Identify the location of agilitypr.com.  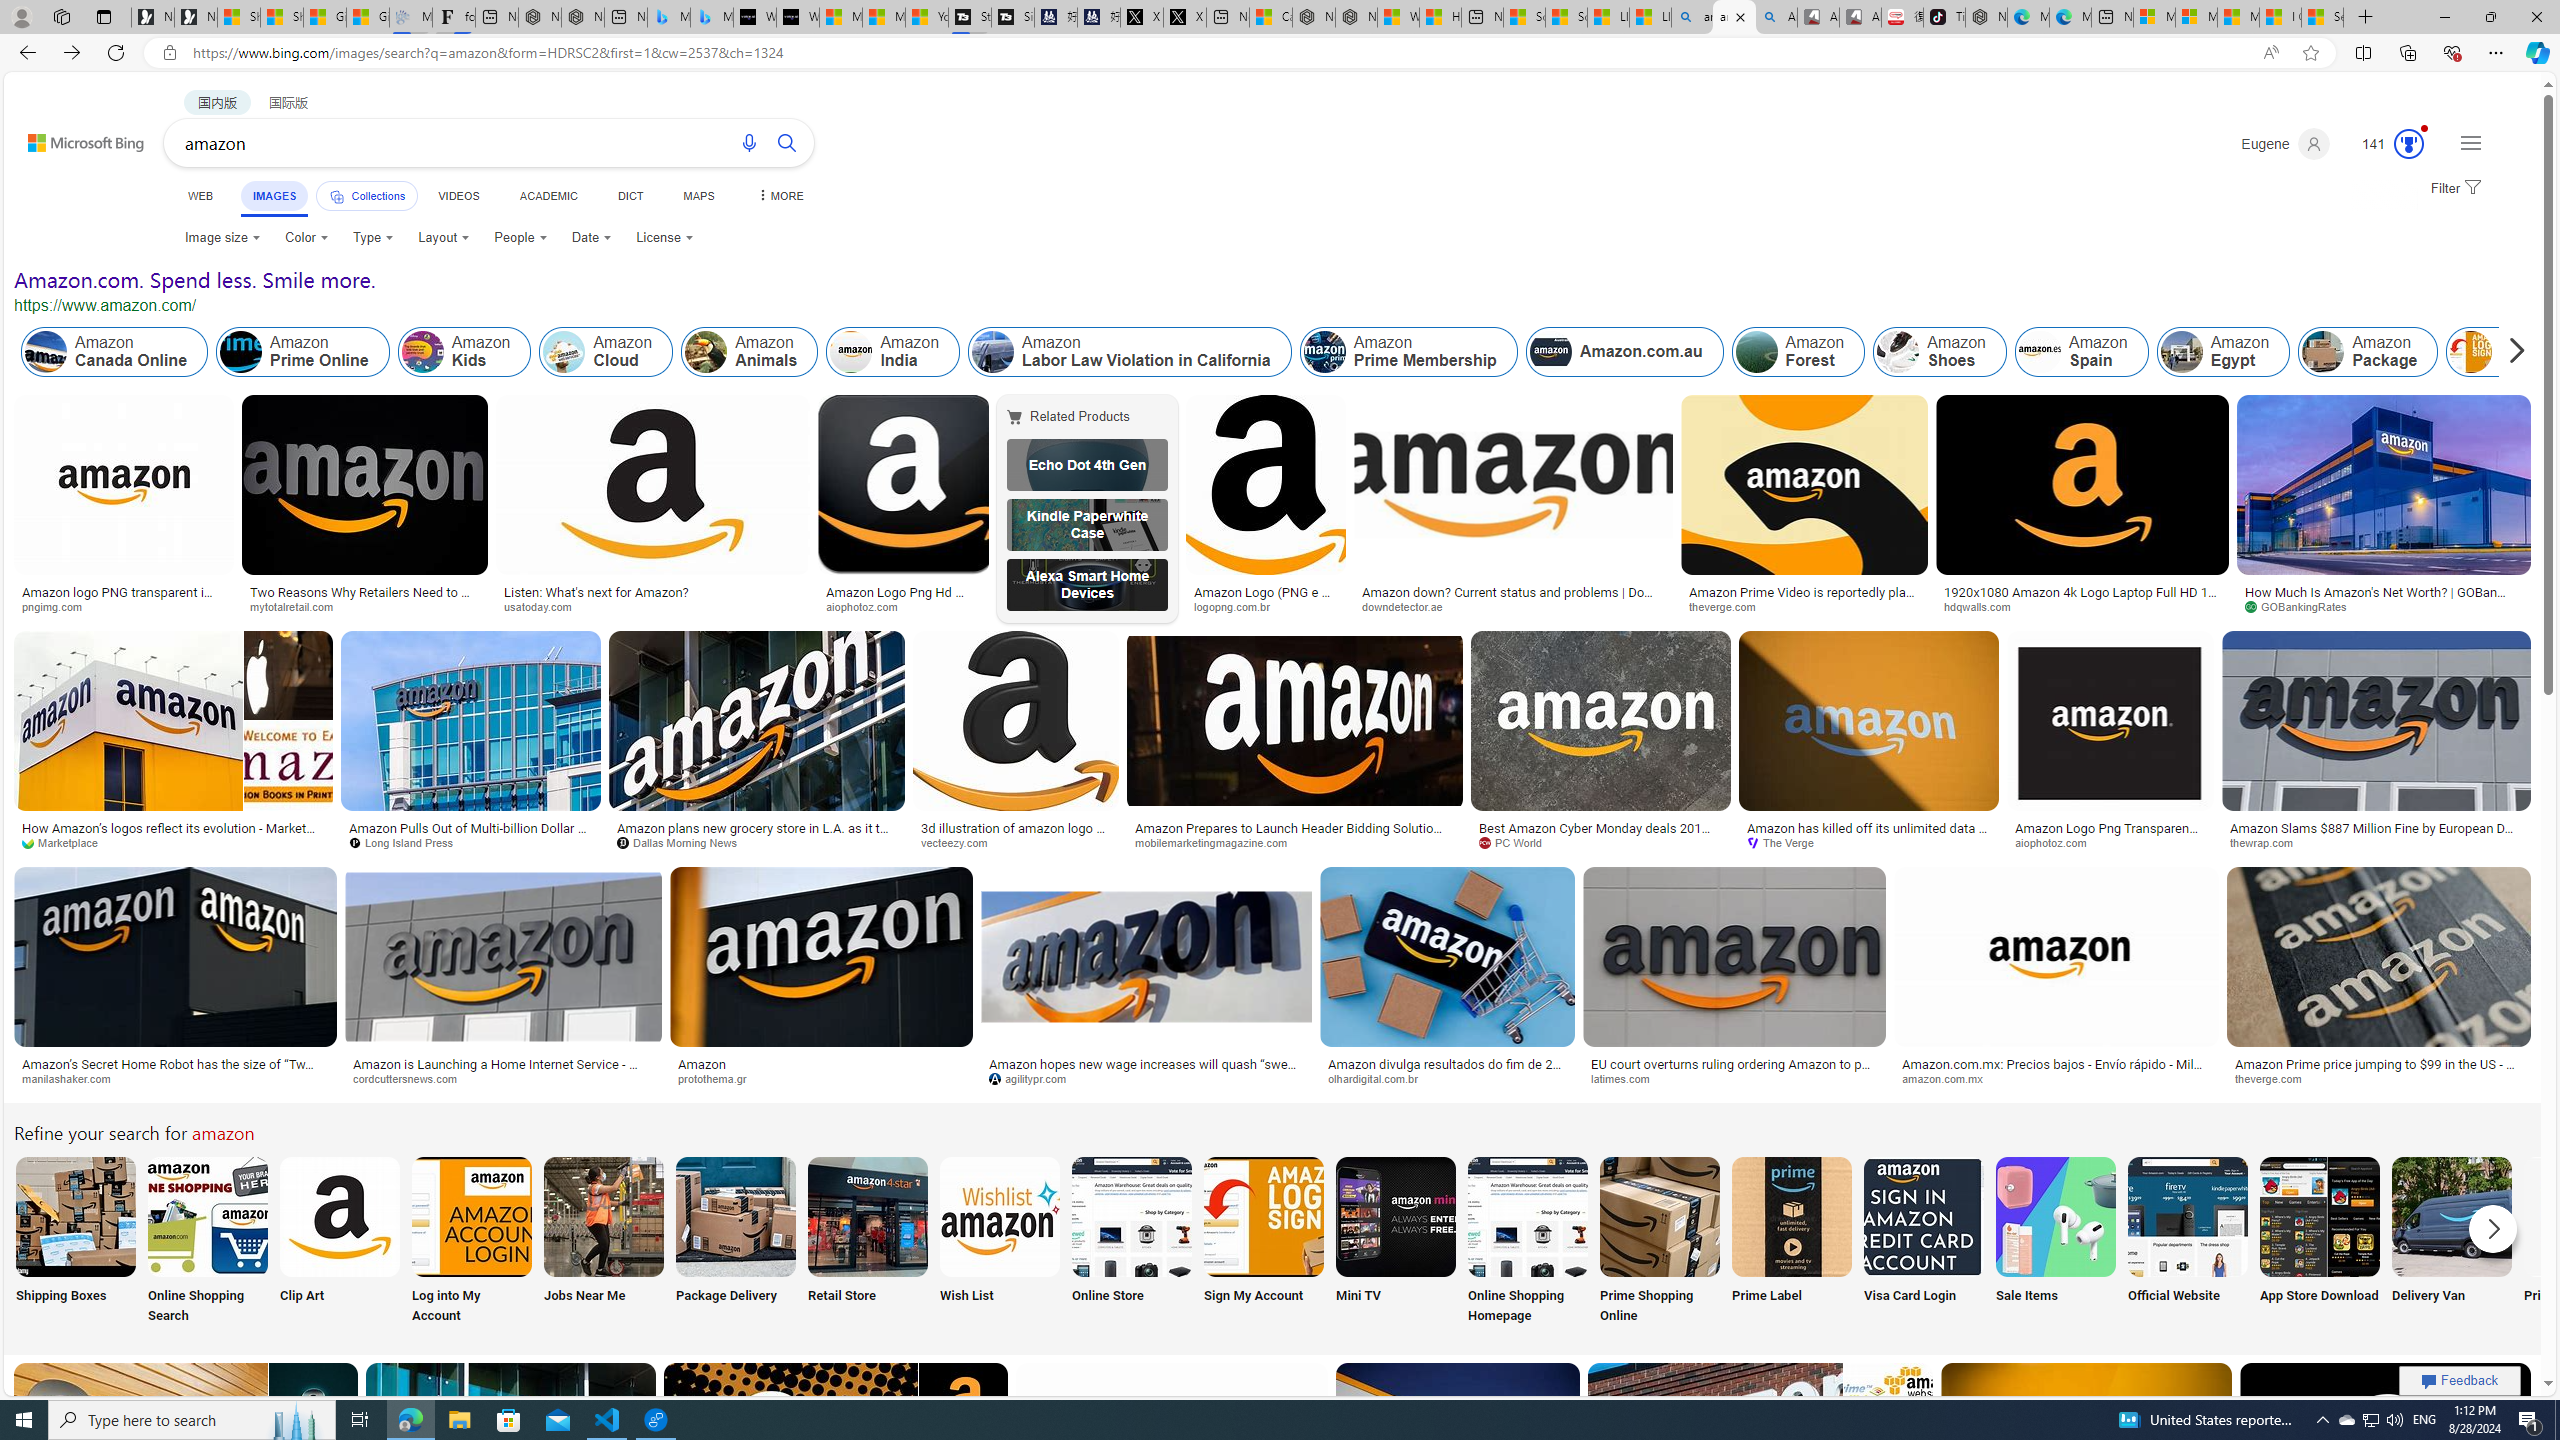
(1034, 1078).